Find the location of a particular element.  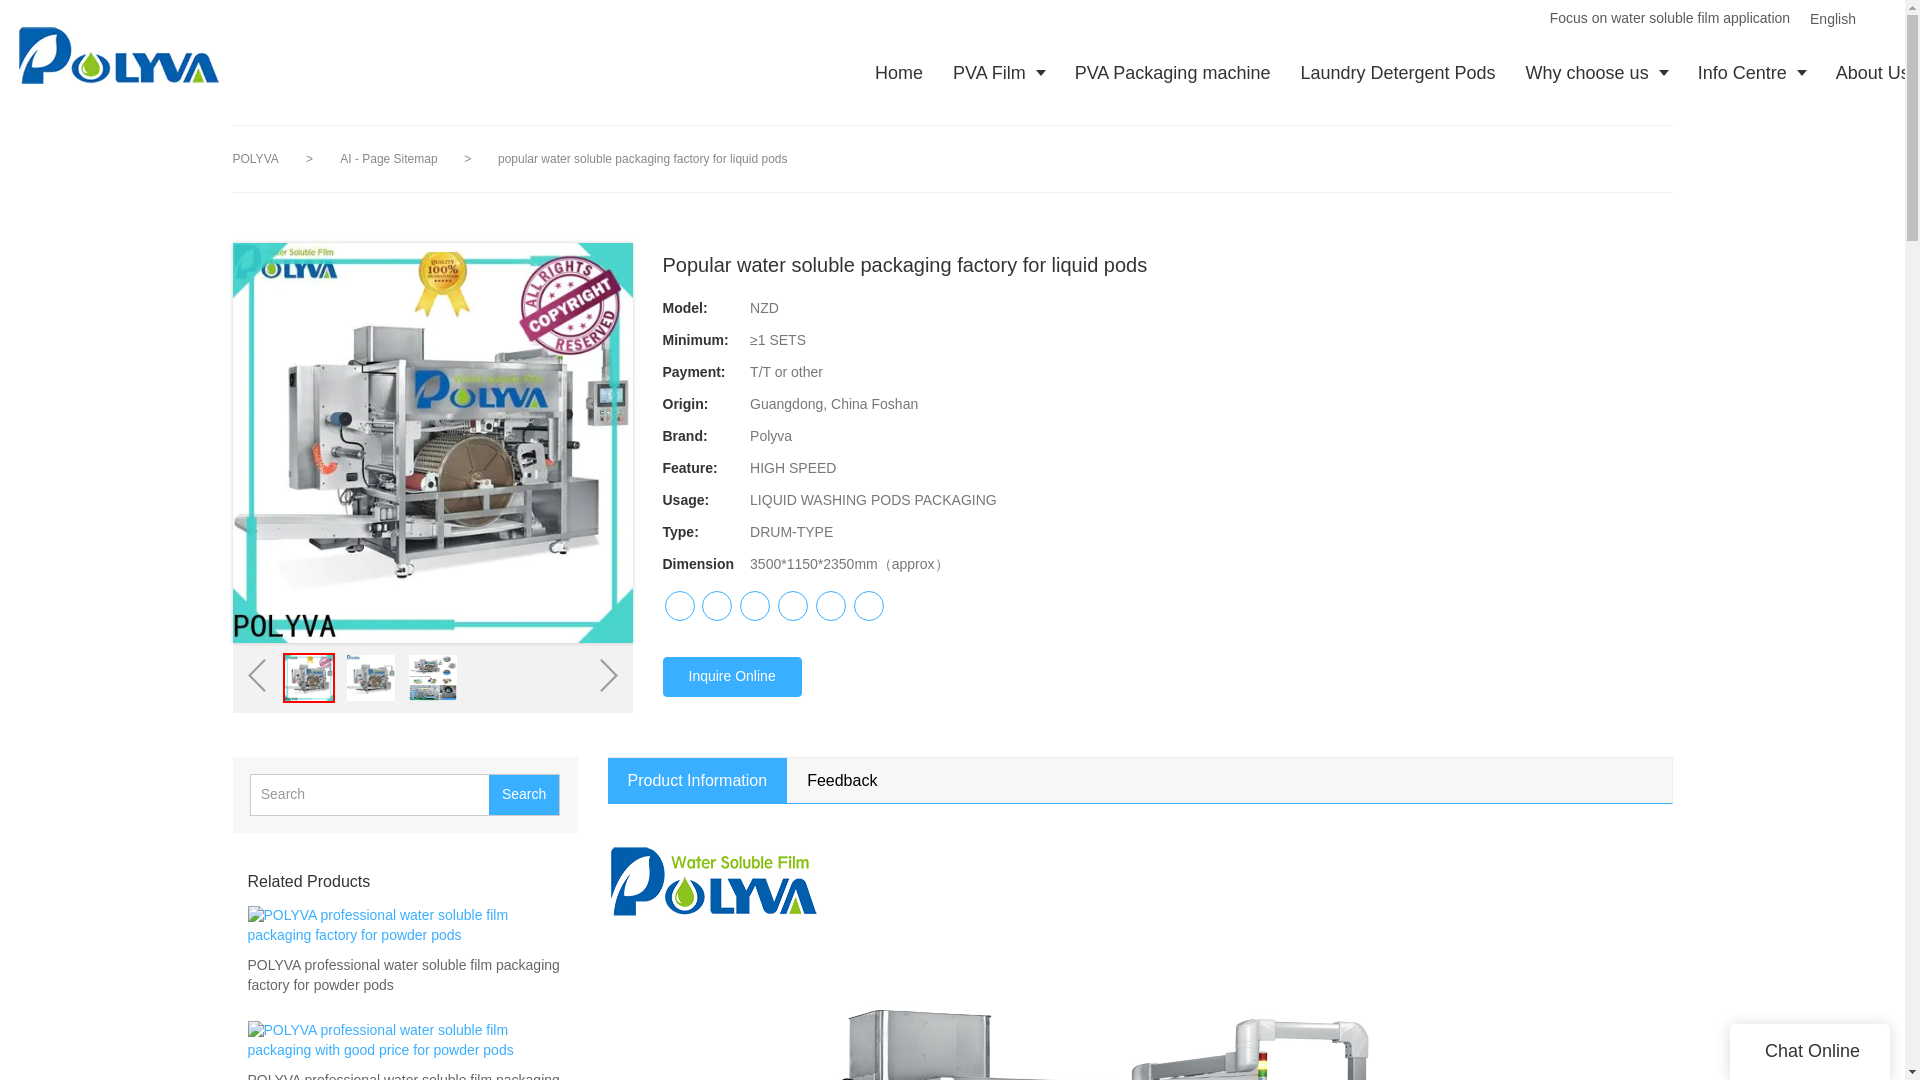

Search is located at coordinates (524, 795).